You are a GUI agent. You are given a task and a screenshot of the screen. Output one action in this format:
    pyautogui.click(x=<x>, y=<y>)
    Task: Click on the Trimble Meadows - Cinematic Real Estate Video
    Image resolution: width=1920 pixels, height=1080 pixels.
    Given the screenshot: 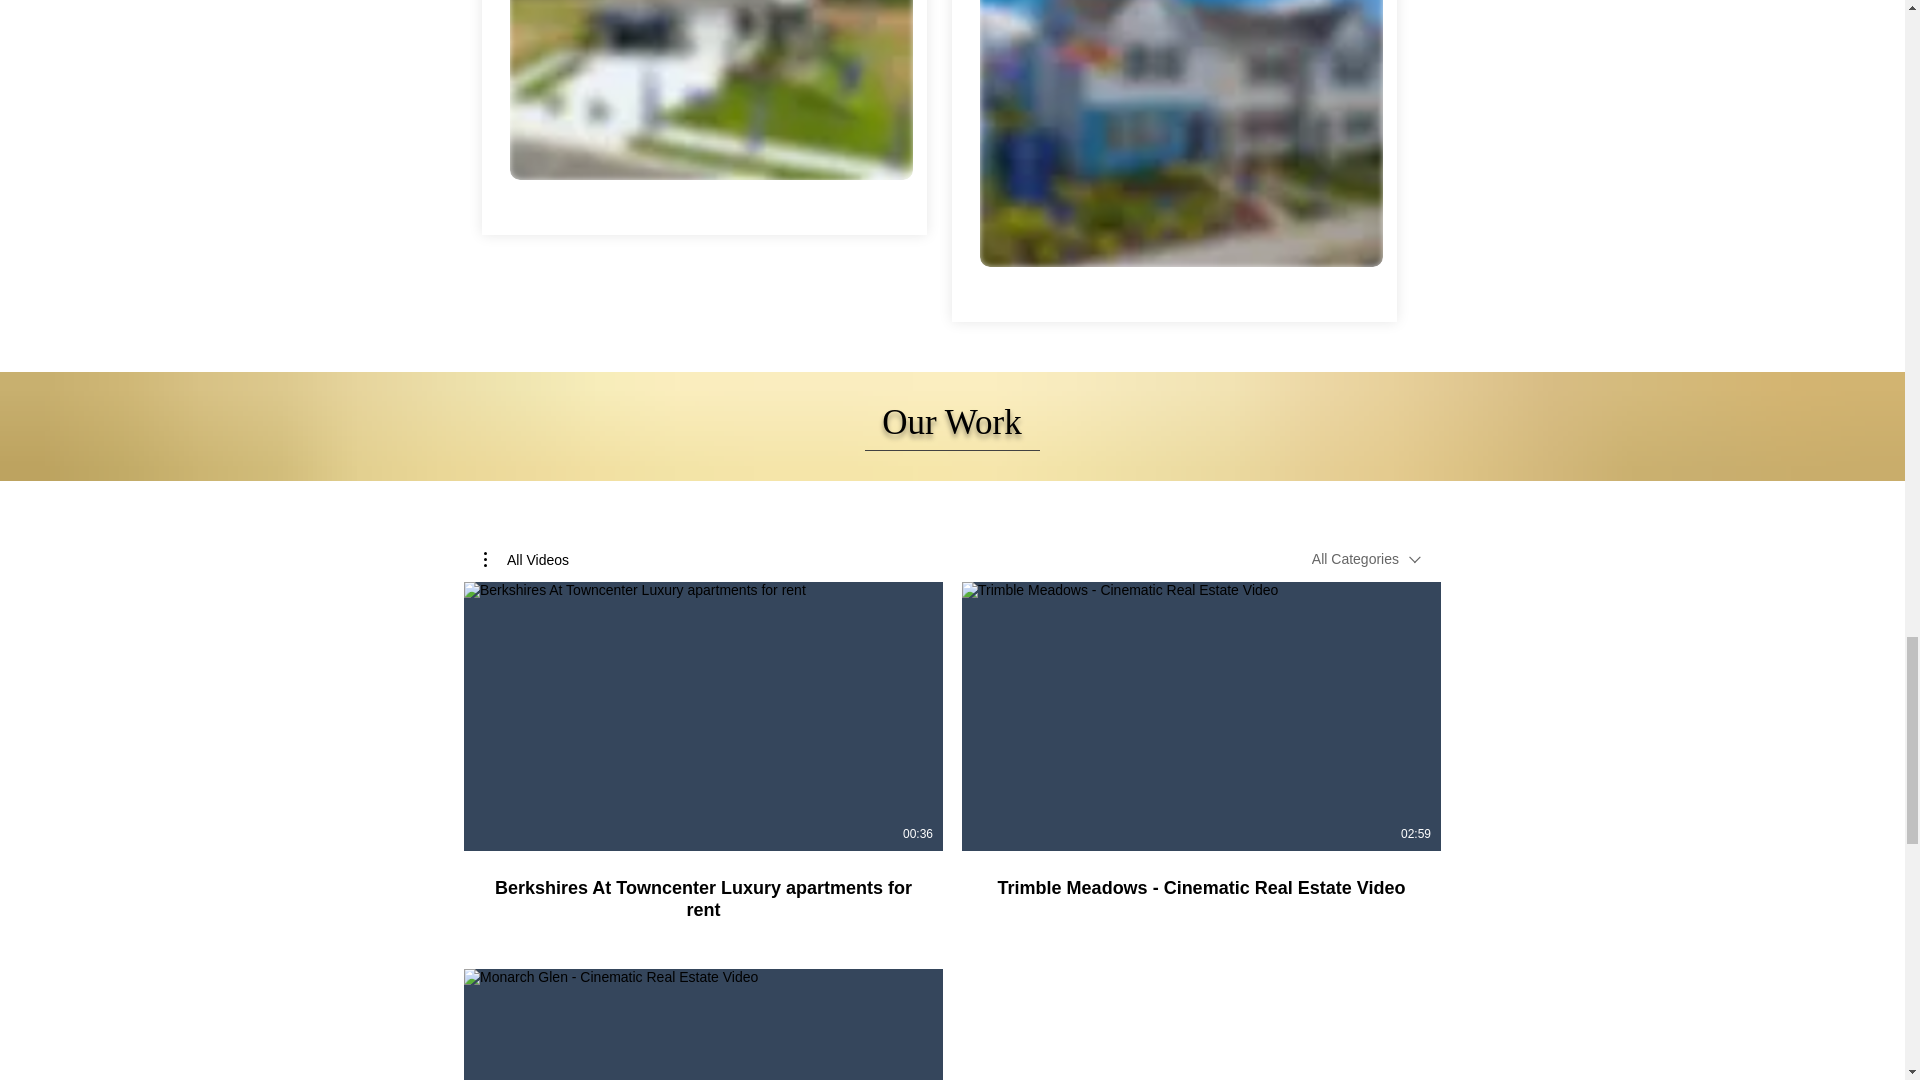 What is the action you would take?
    pyautogui.click(x=1200, y=887)
    